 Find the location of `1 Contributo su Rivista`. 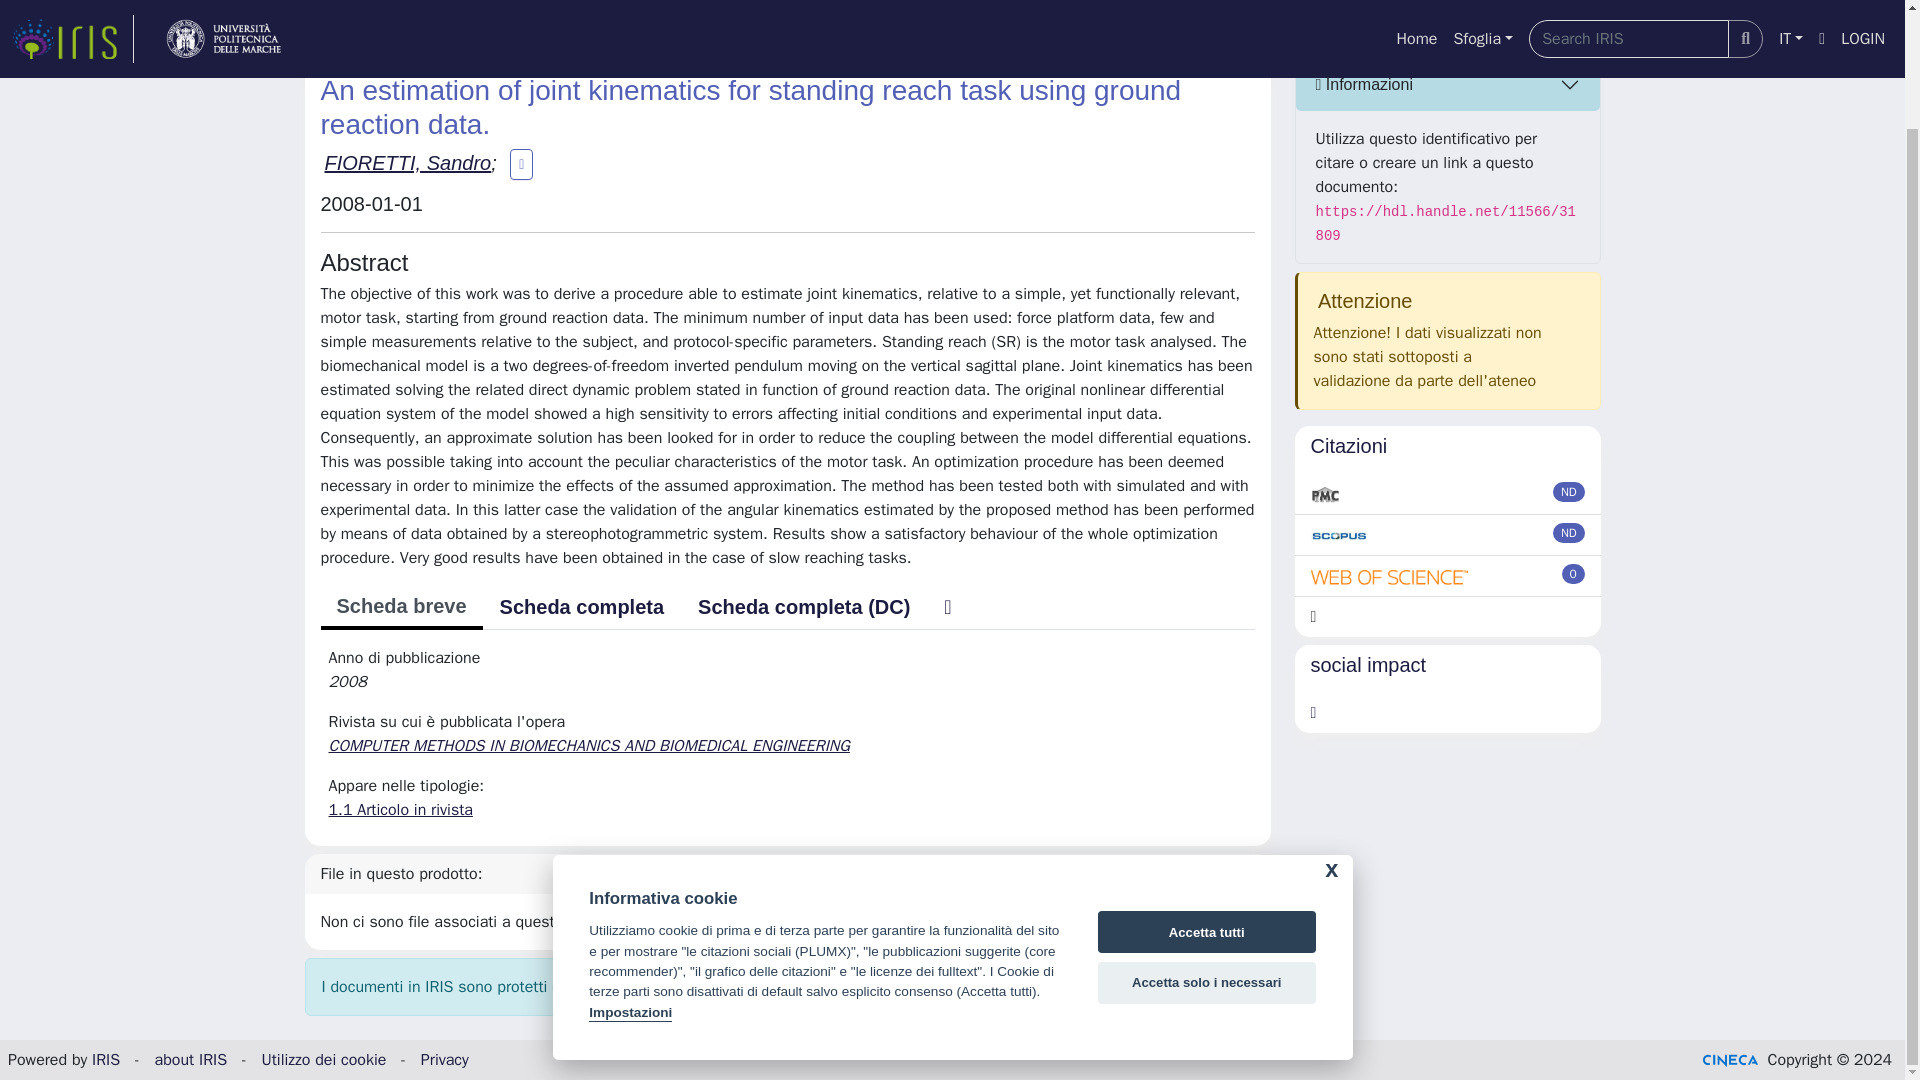

1 Contributo su Rivista is located at coordinates (578, 30).